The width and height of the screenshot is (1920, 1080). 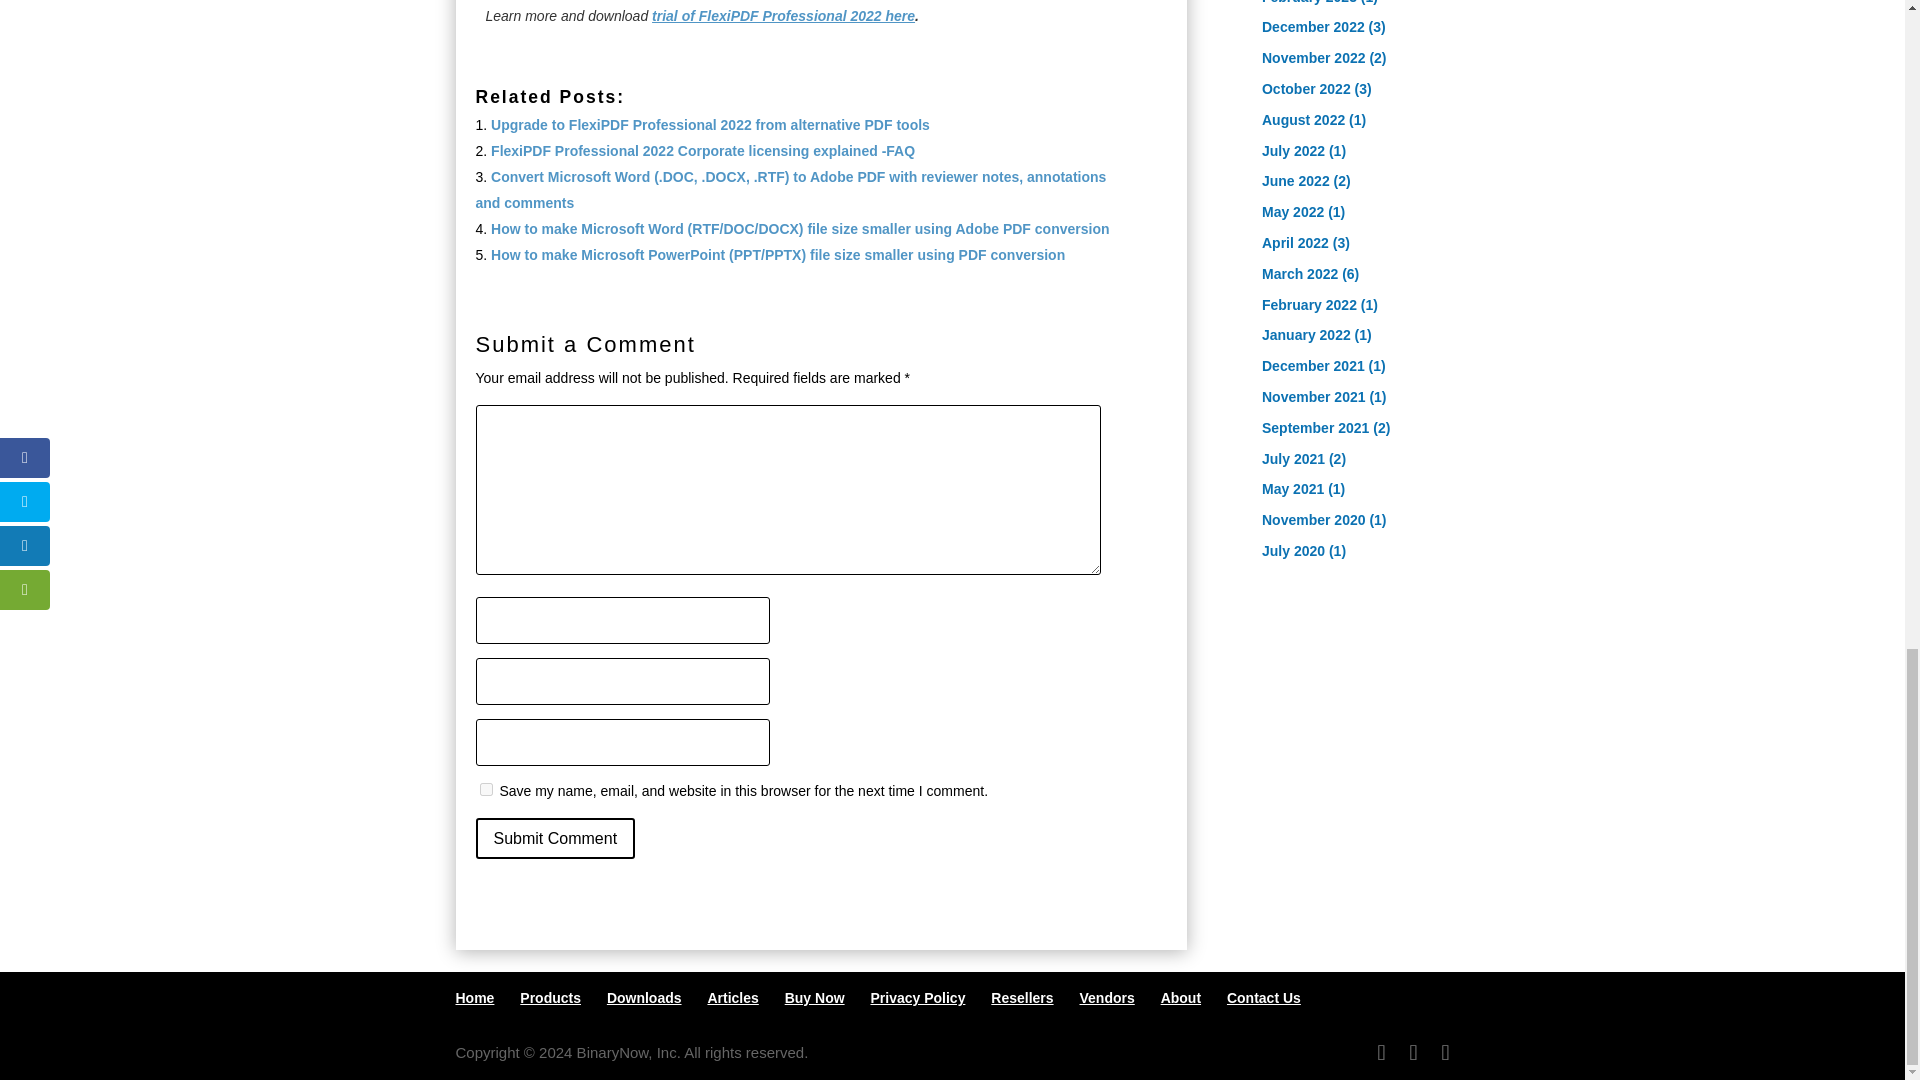 What do you see at coordinates (556, 838) in the screenshot?
I see `Submit Comment` at bounding box center [556, 838].